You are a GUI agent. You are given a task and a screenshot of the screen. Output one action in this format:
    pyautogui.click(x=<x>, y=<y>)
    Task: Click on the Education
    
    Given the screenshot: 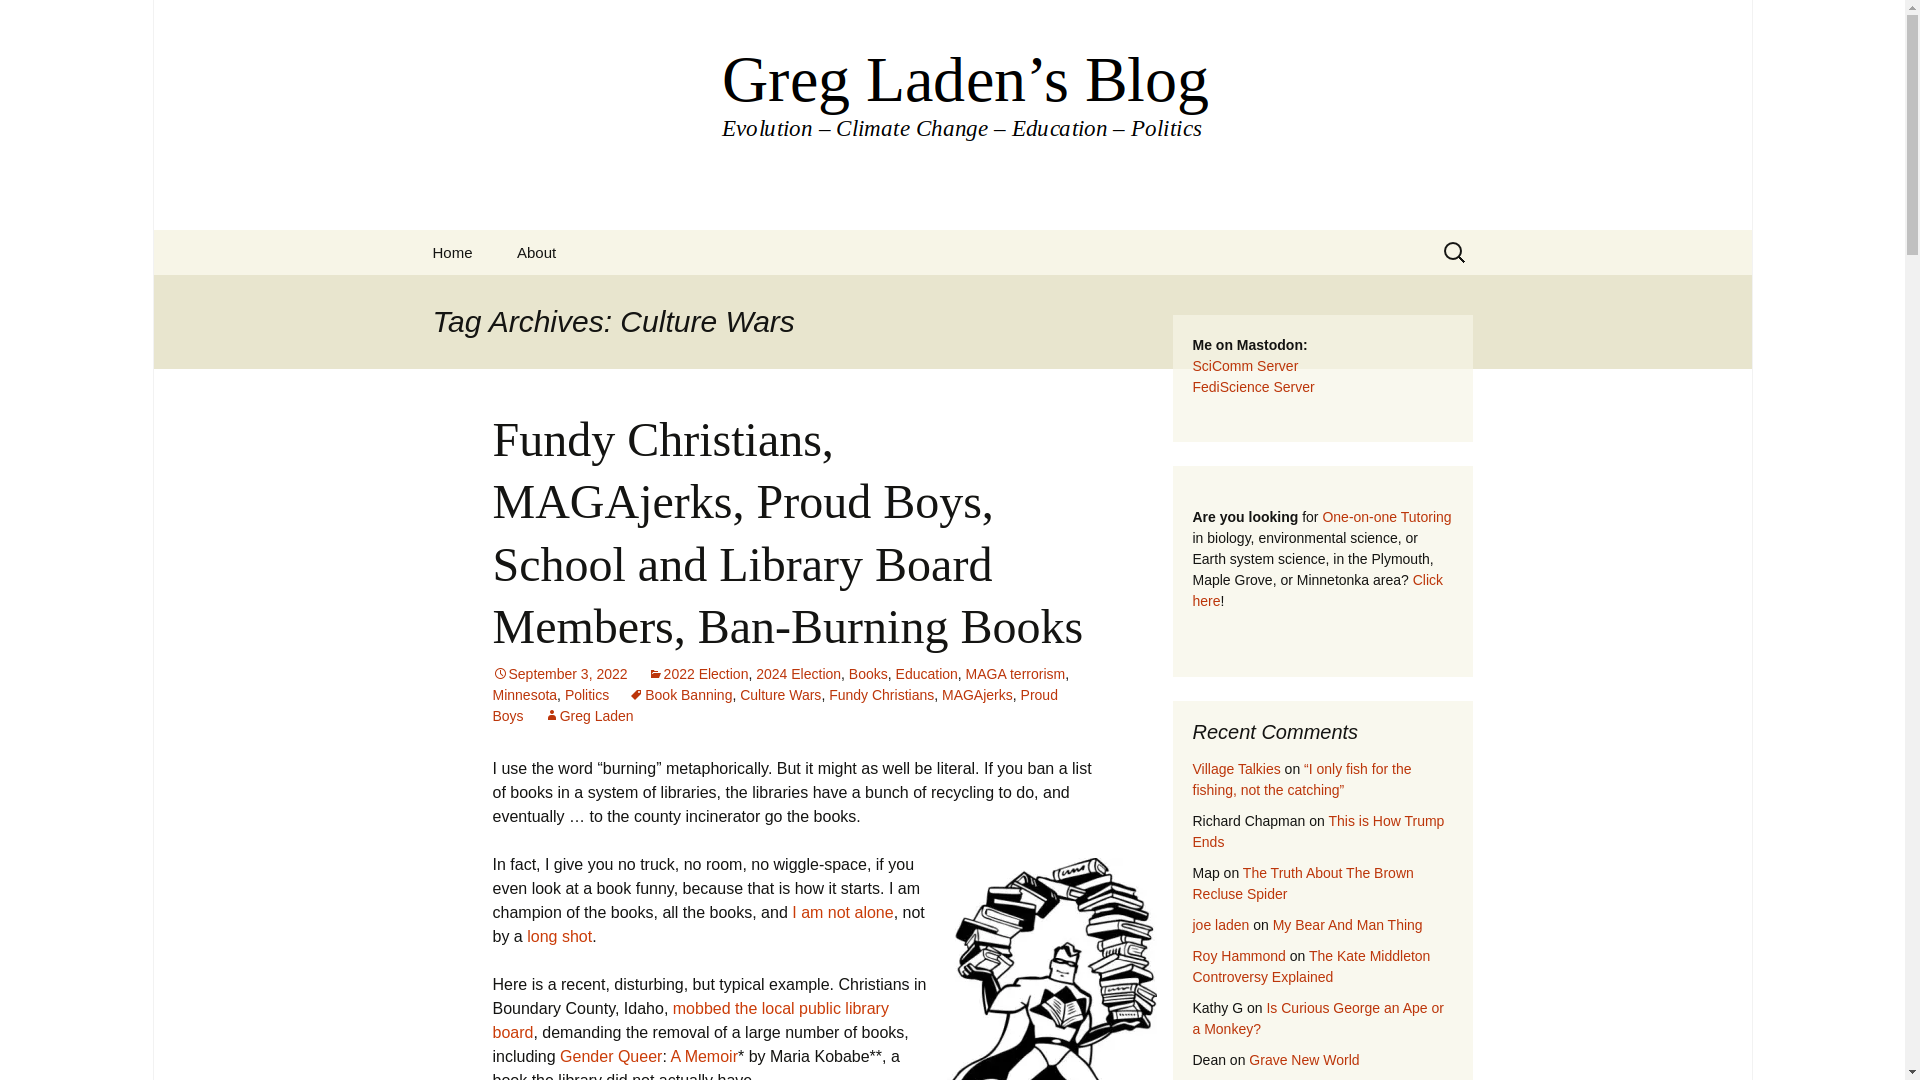 What is the action you would take?
    pyautogui.click(x=927, y=674)
    